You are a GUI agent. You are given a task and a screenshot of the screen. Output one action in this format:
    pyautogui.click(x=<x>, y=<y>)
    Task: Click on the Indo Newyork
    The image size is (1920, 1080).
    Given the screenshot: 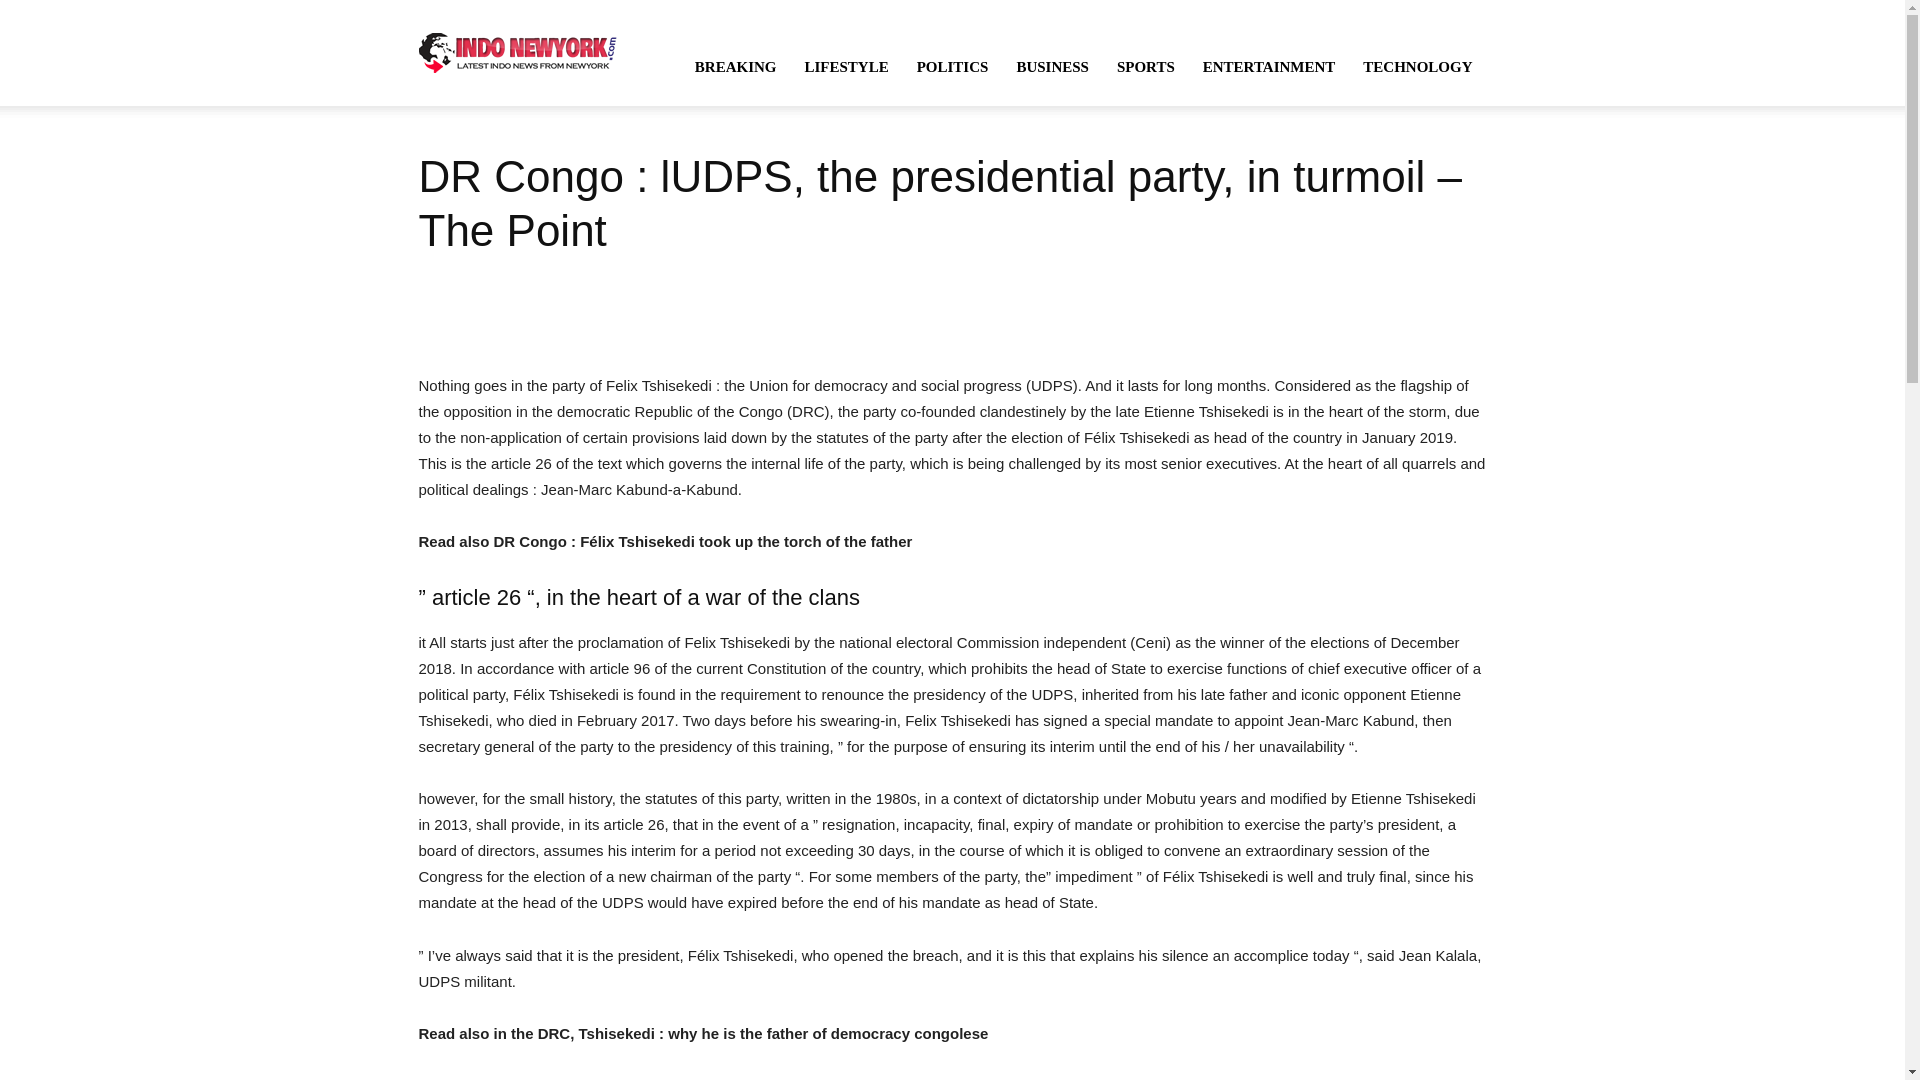 What is the action you would take?
    pyautogui.click(x=517, y=52)
    